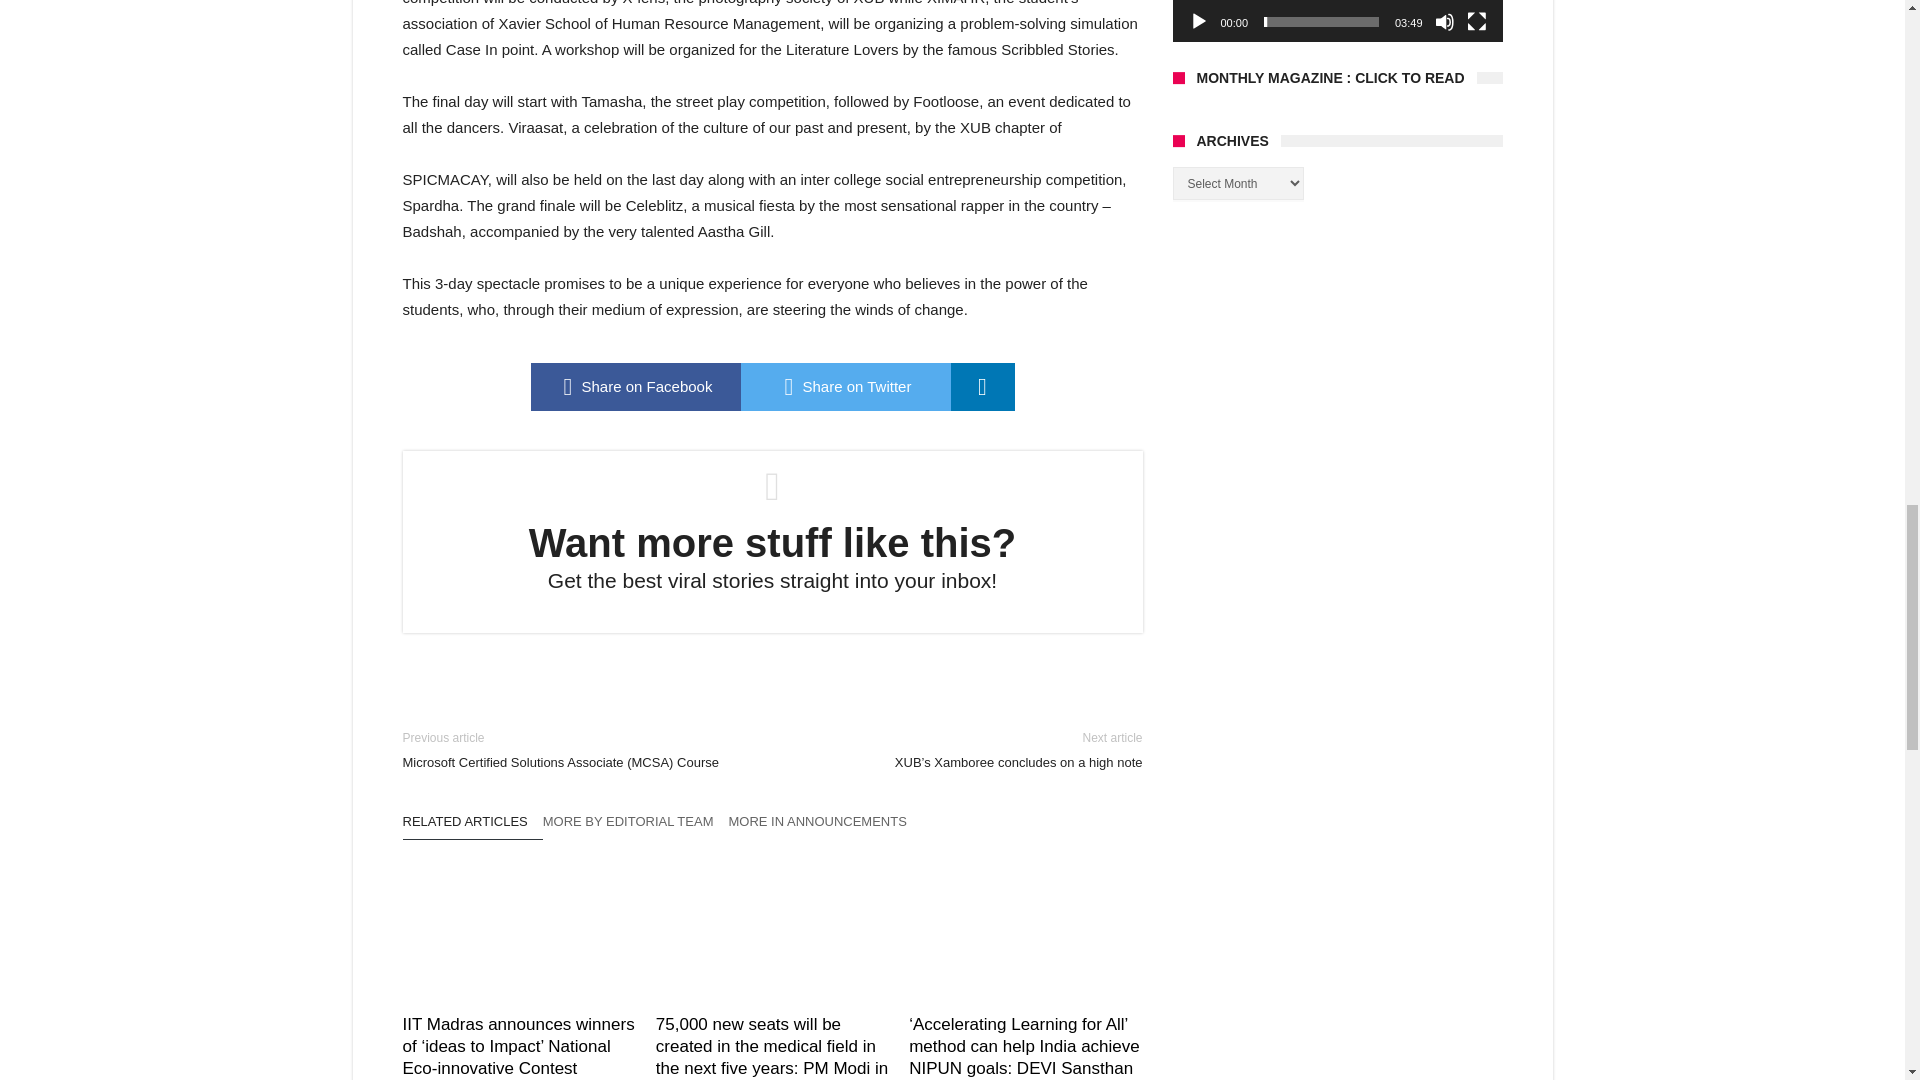  I want to click on linkedin, so click(982, 386).